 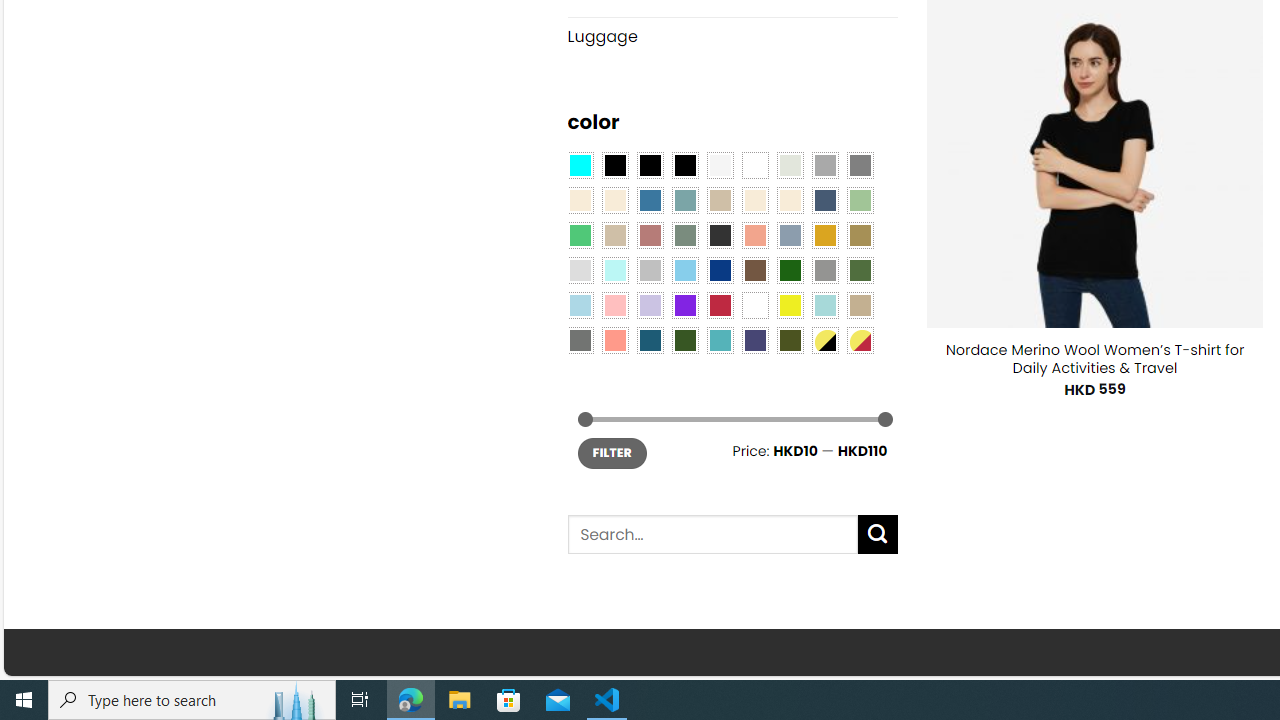 I want to click on FILTER, so click(x=612, y=452).